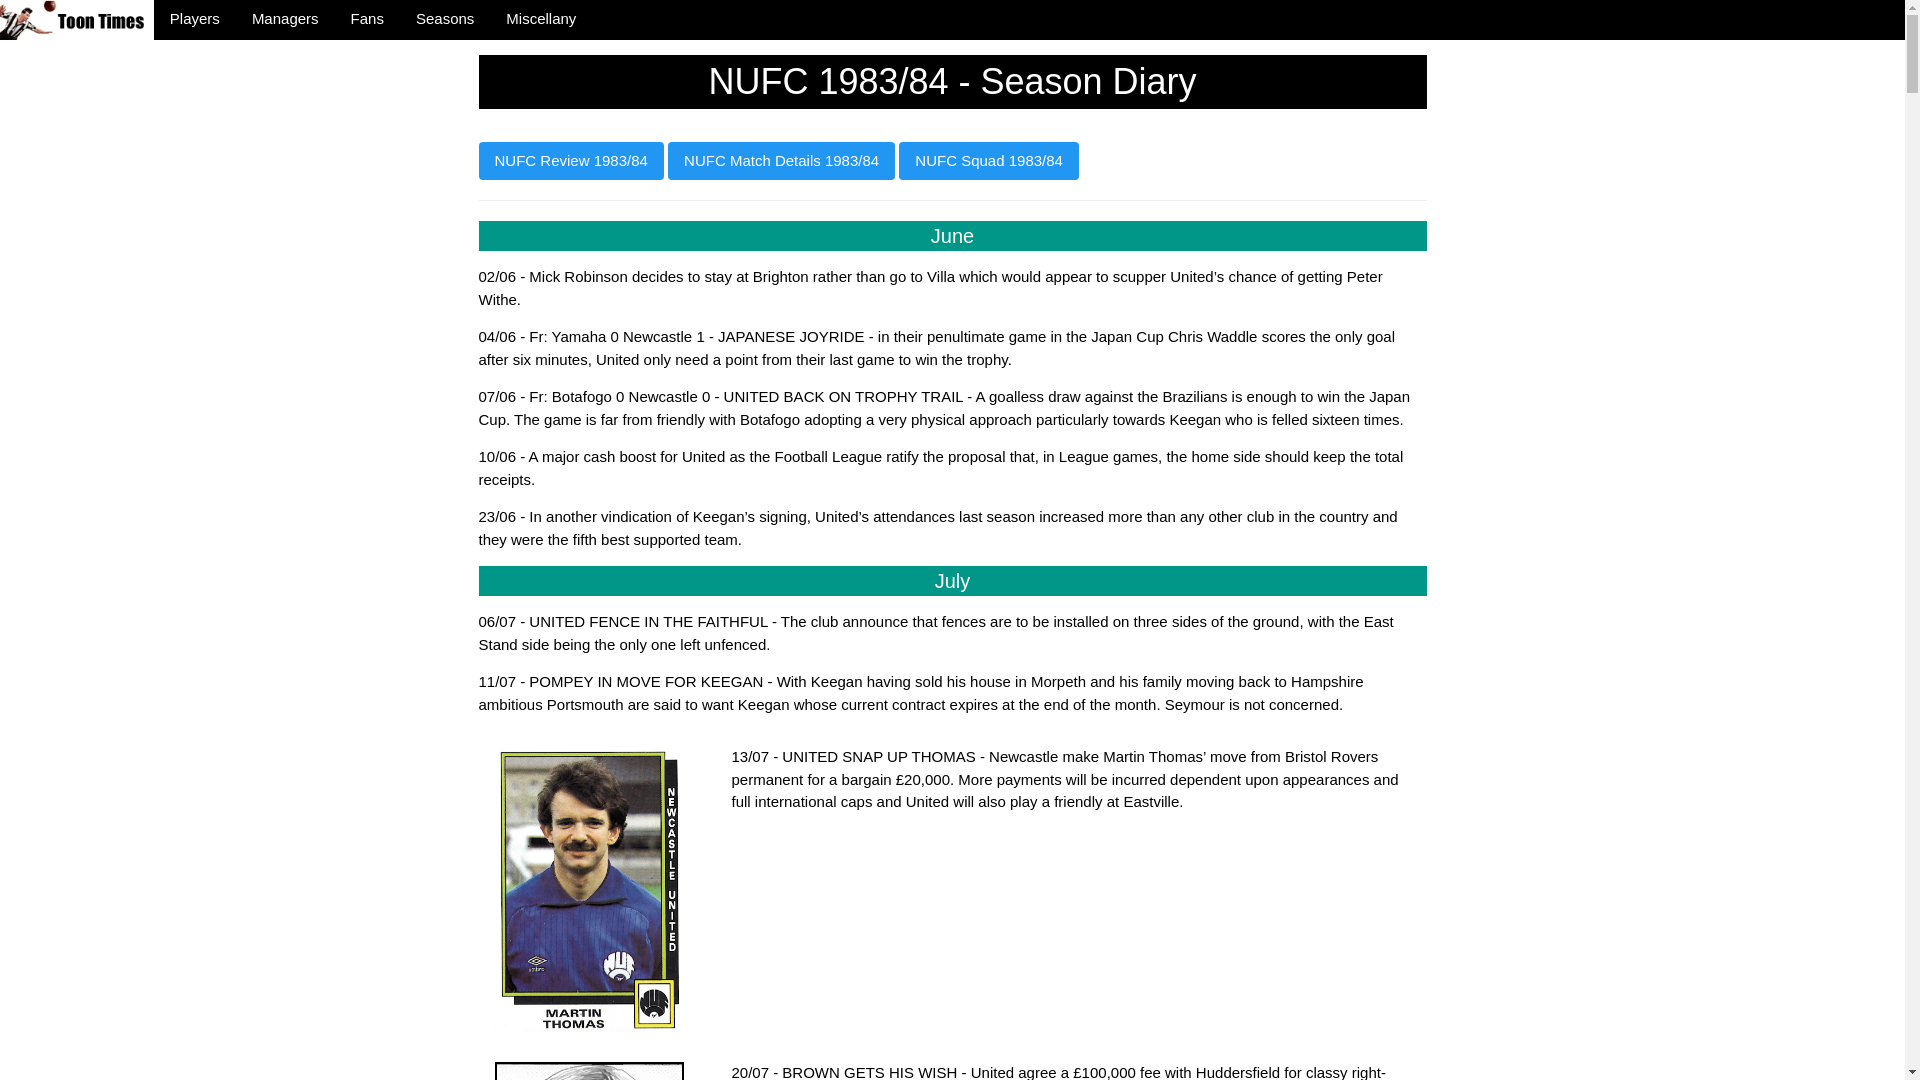 The height and width of the screenshot is (1080, 1920). What do you see at coordinates (444, 19) in the screenshot?
I see `Seasons` at bounding box center [444, 19].